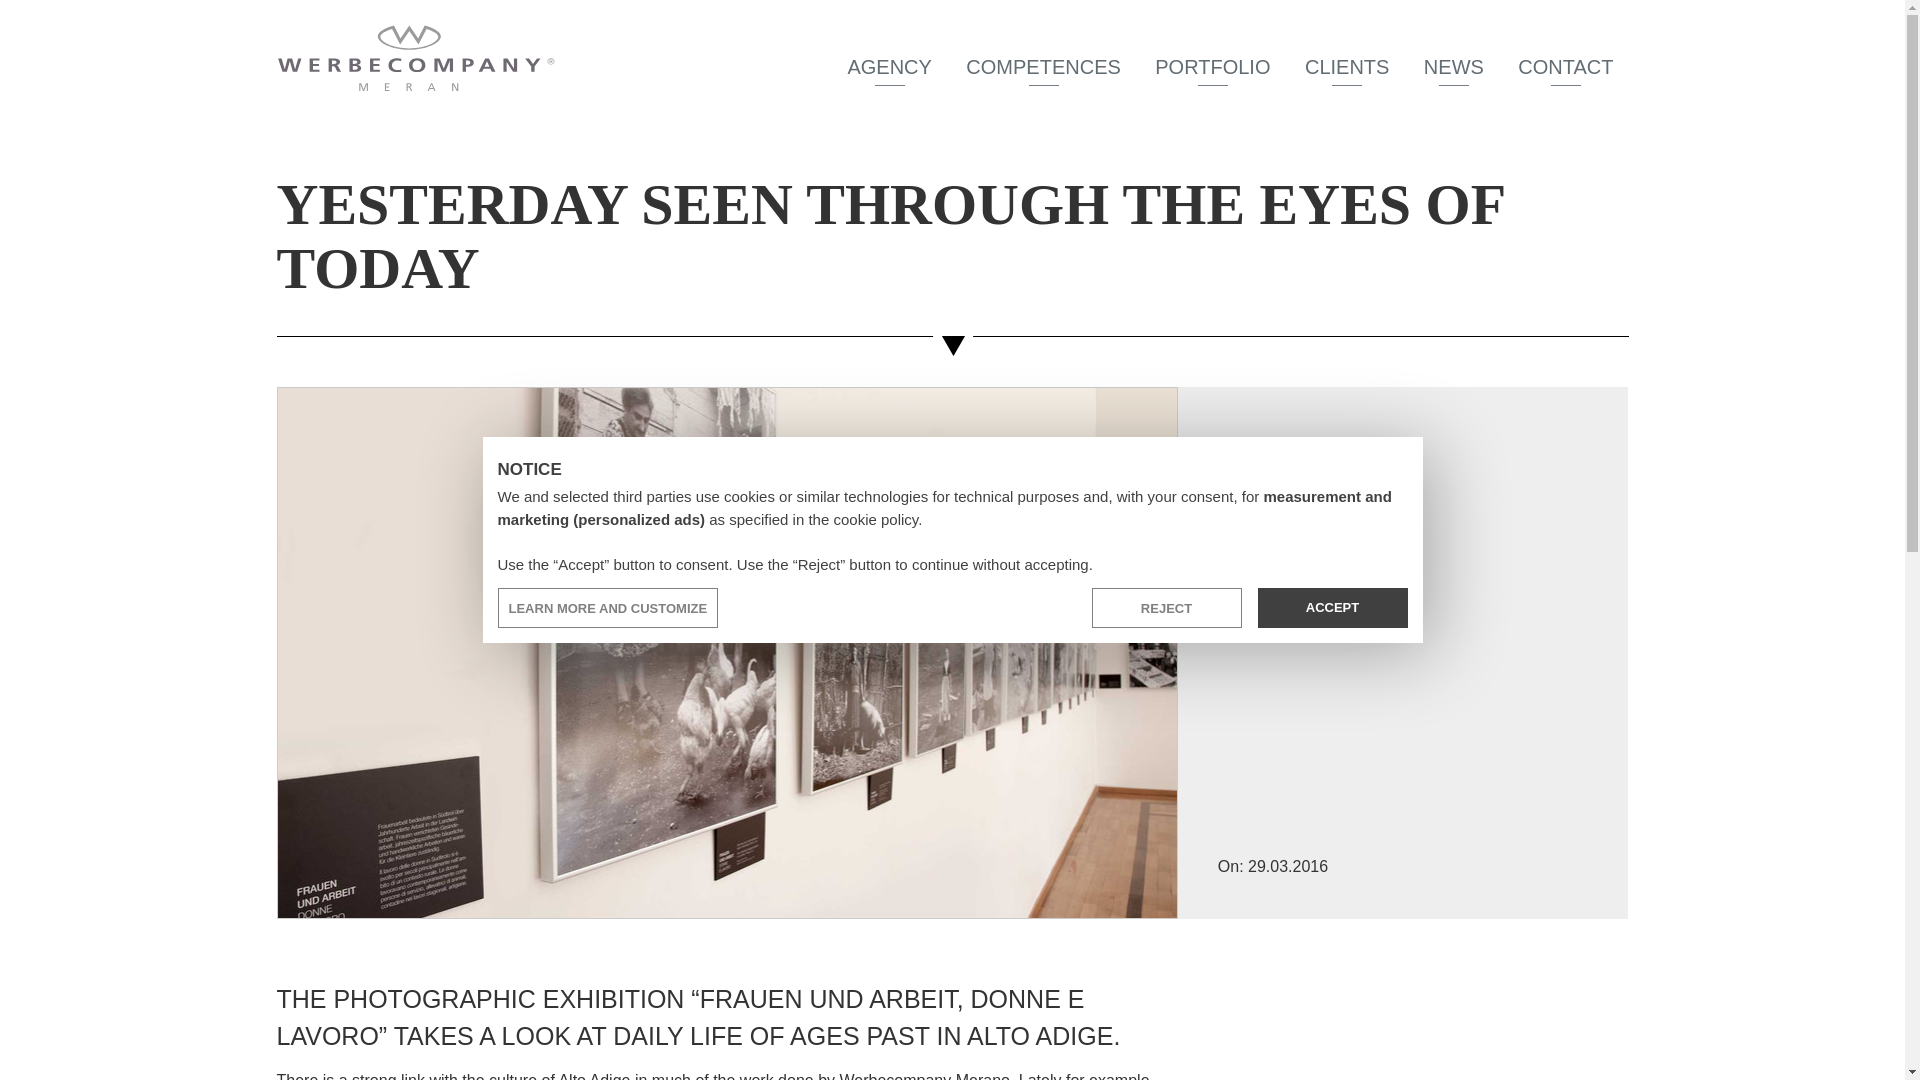 This screenshot has height=1080, width=1920. I want to click on REJECT, so click(1167, 607).